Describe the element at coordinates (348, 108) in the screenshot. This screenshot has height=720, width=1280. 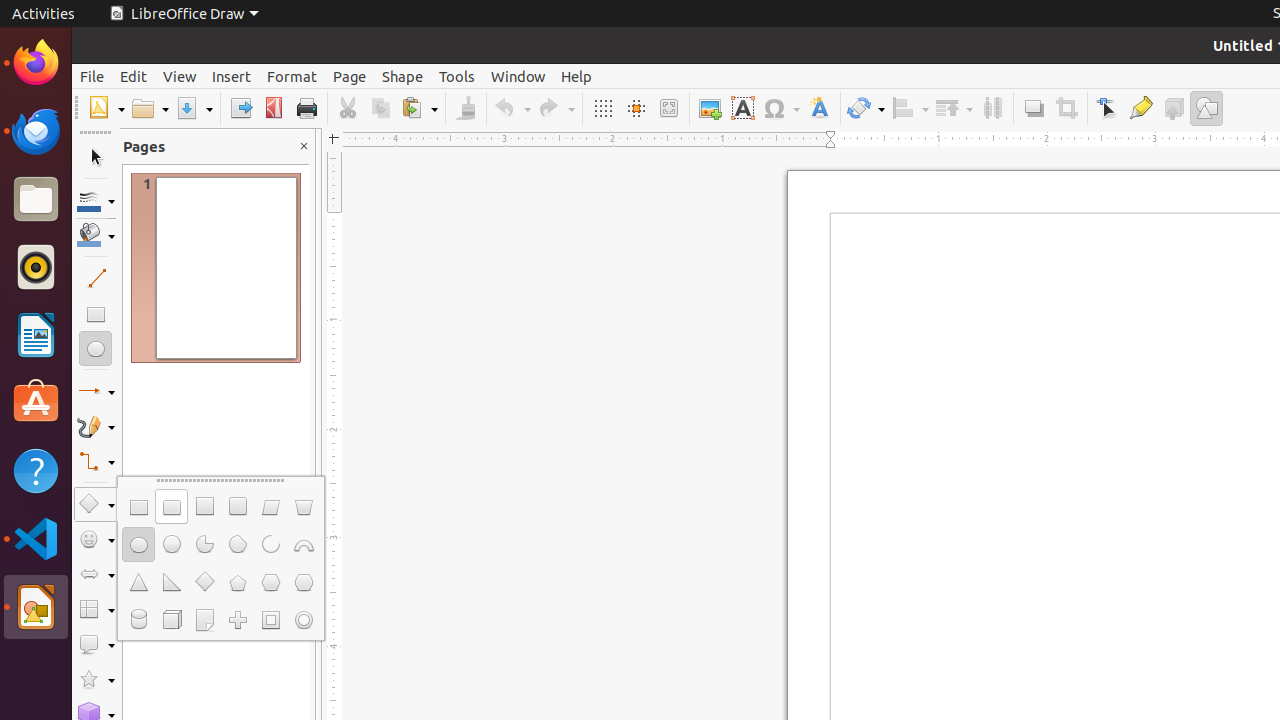
I see `Cut` at that location.